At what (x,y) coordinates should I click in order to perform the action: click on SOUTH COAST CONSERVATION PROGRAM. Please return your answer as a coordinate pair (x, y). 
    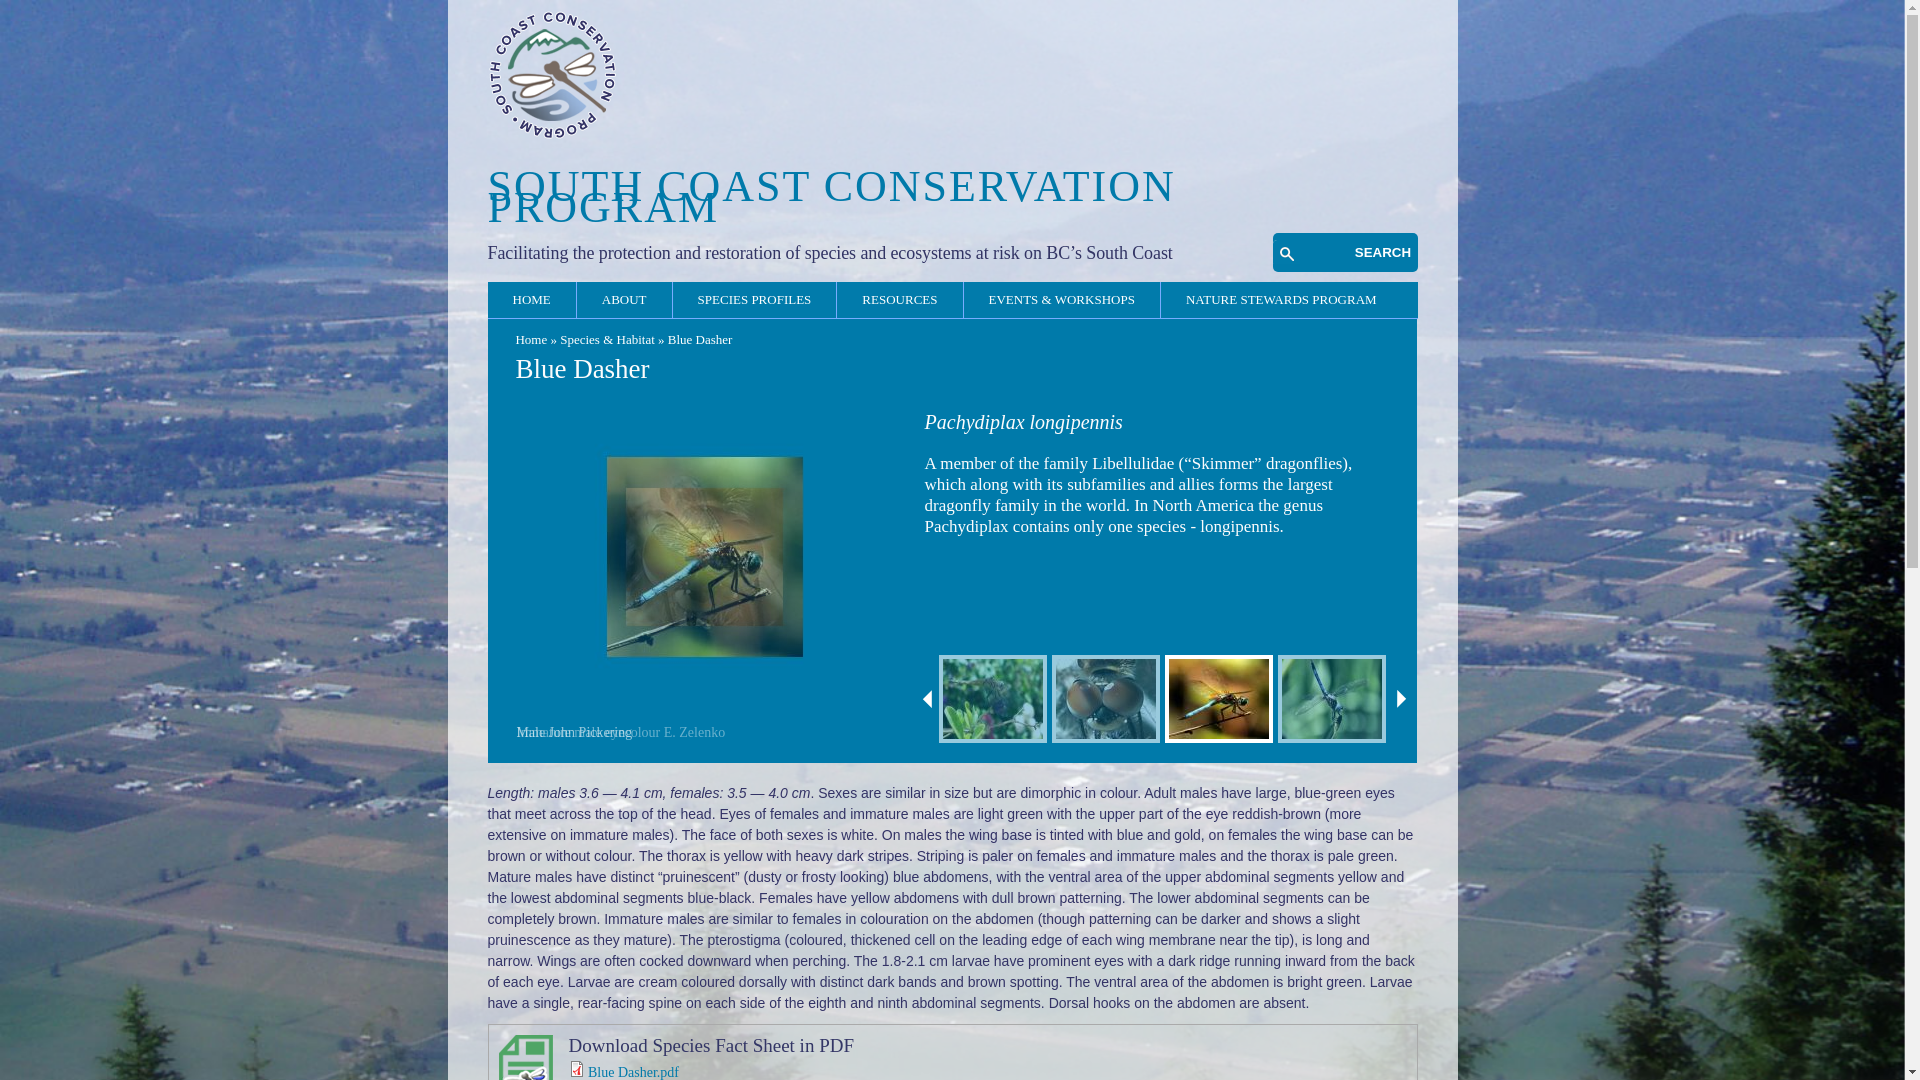
    Looking at the image, I should click on (831, 197).